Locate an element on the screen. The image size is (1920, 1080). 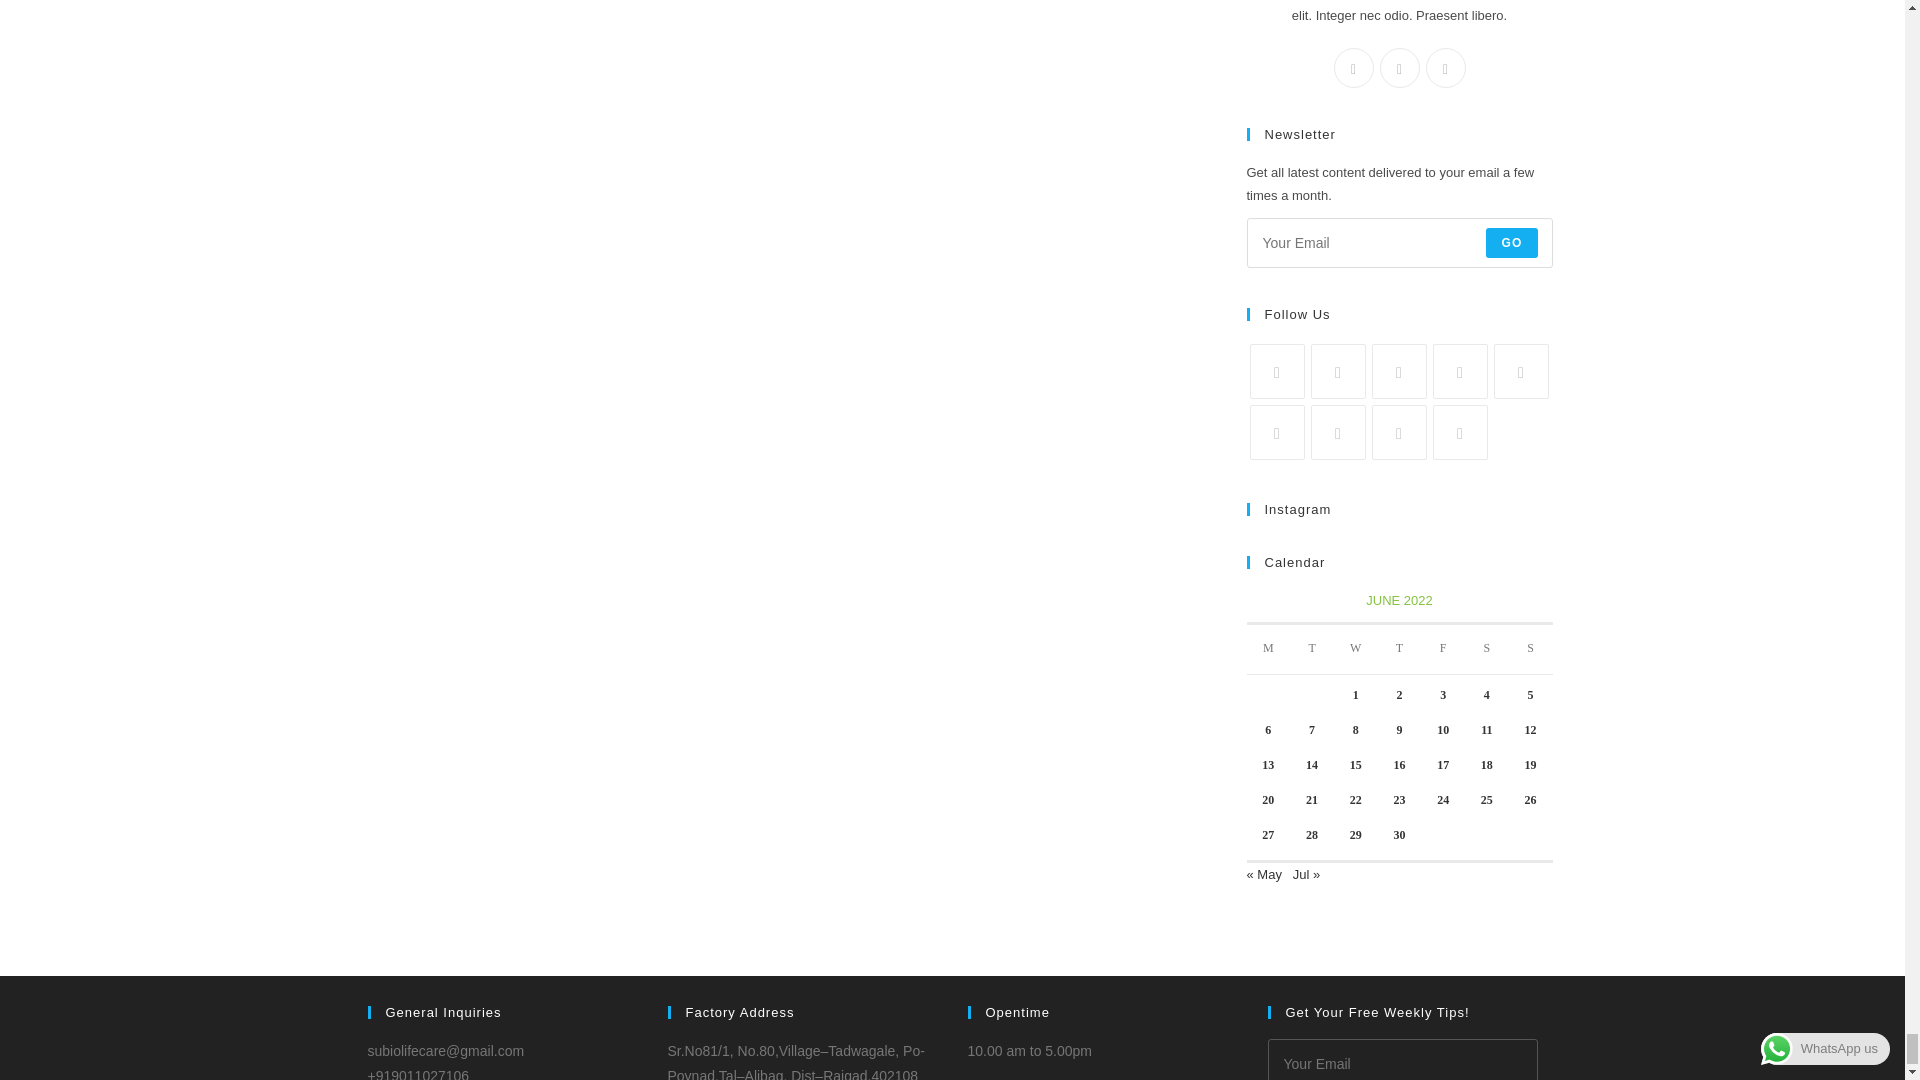
Saturday is located at coordinates (1486, 649).